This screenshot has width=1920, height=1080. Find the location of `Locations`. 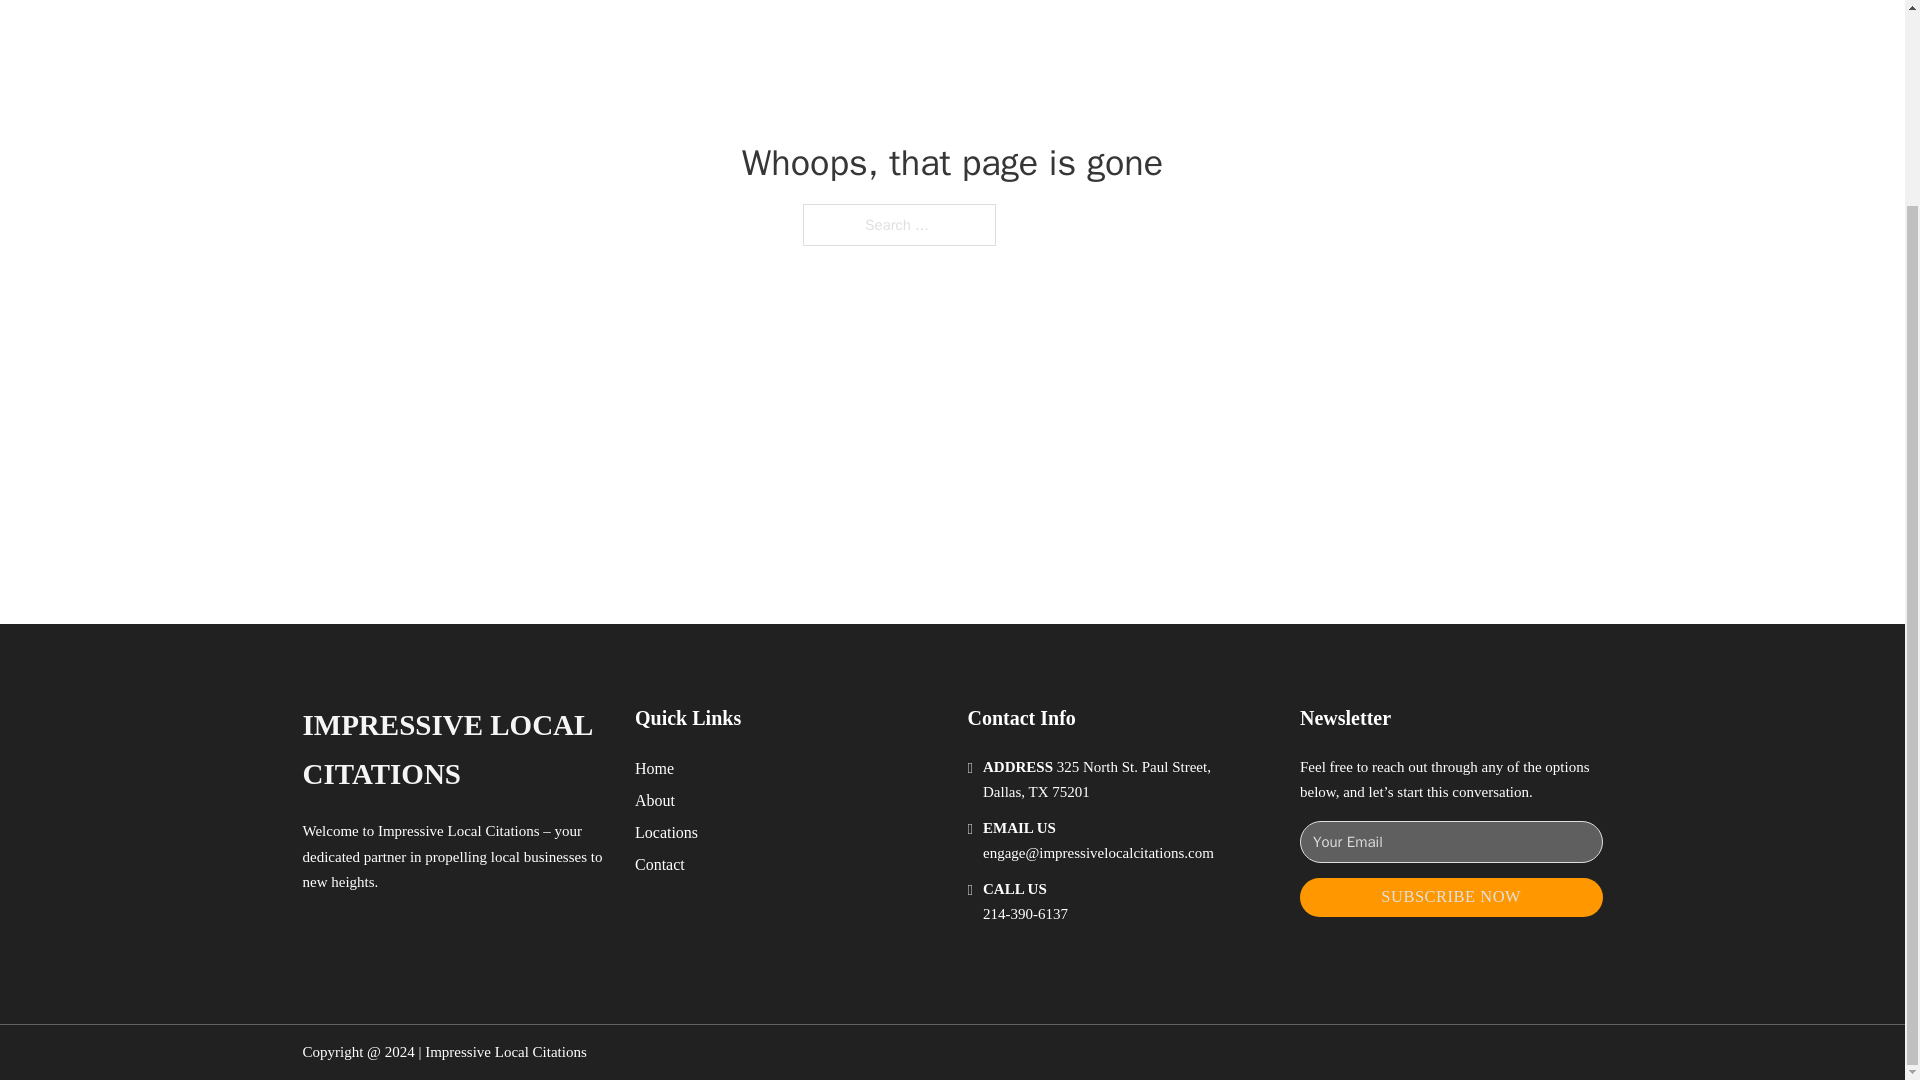

Locations is located at coordinates (666, 832).